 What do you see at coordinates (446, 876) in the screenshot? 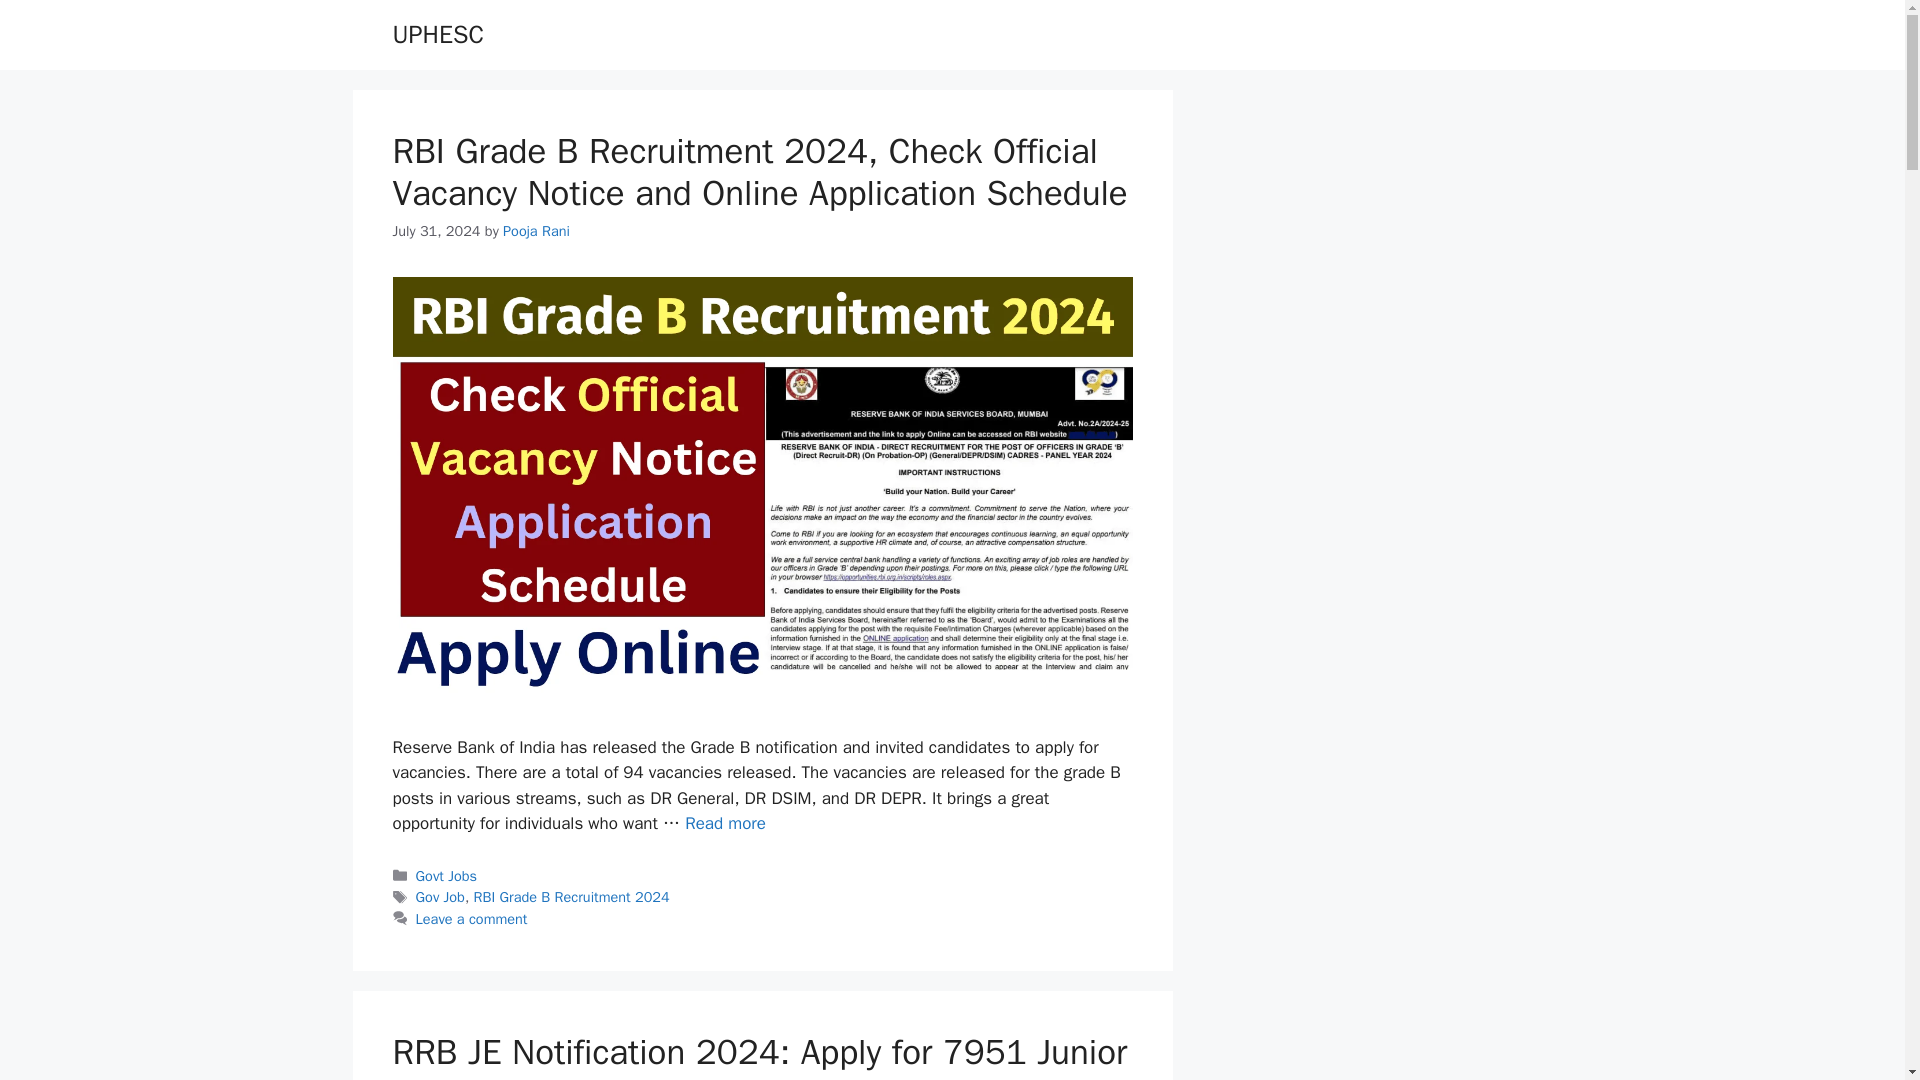
I see `Govt Jobs` at bounding box center [446, 876].